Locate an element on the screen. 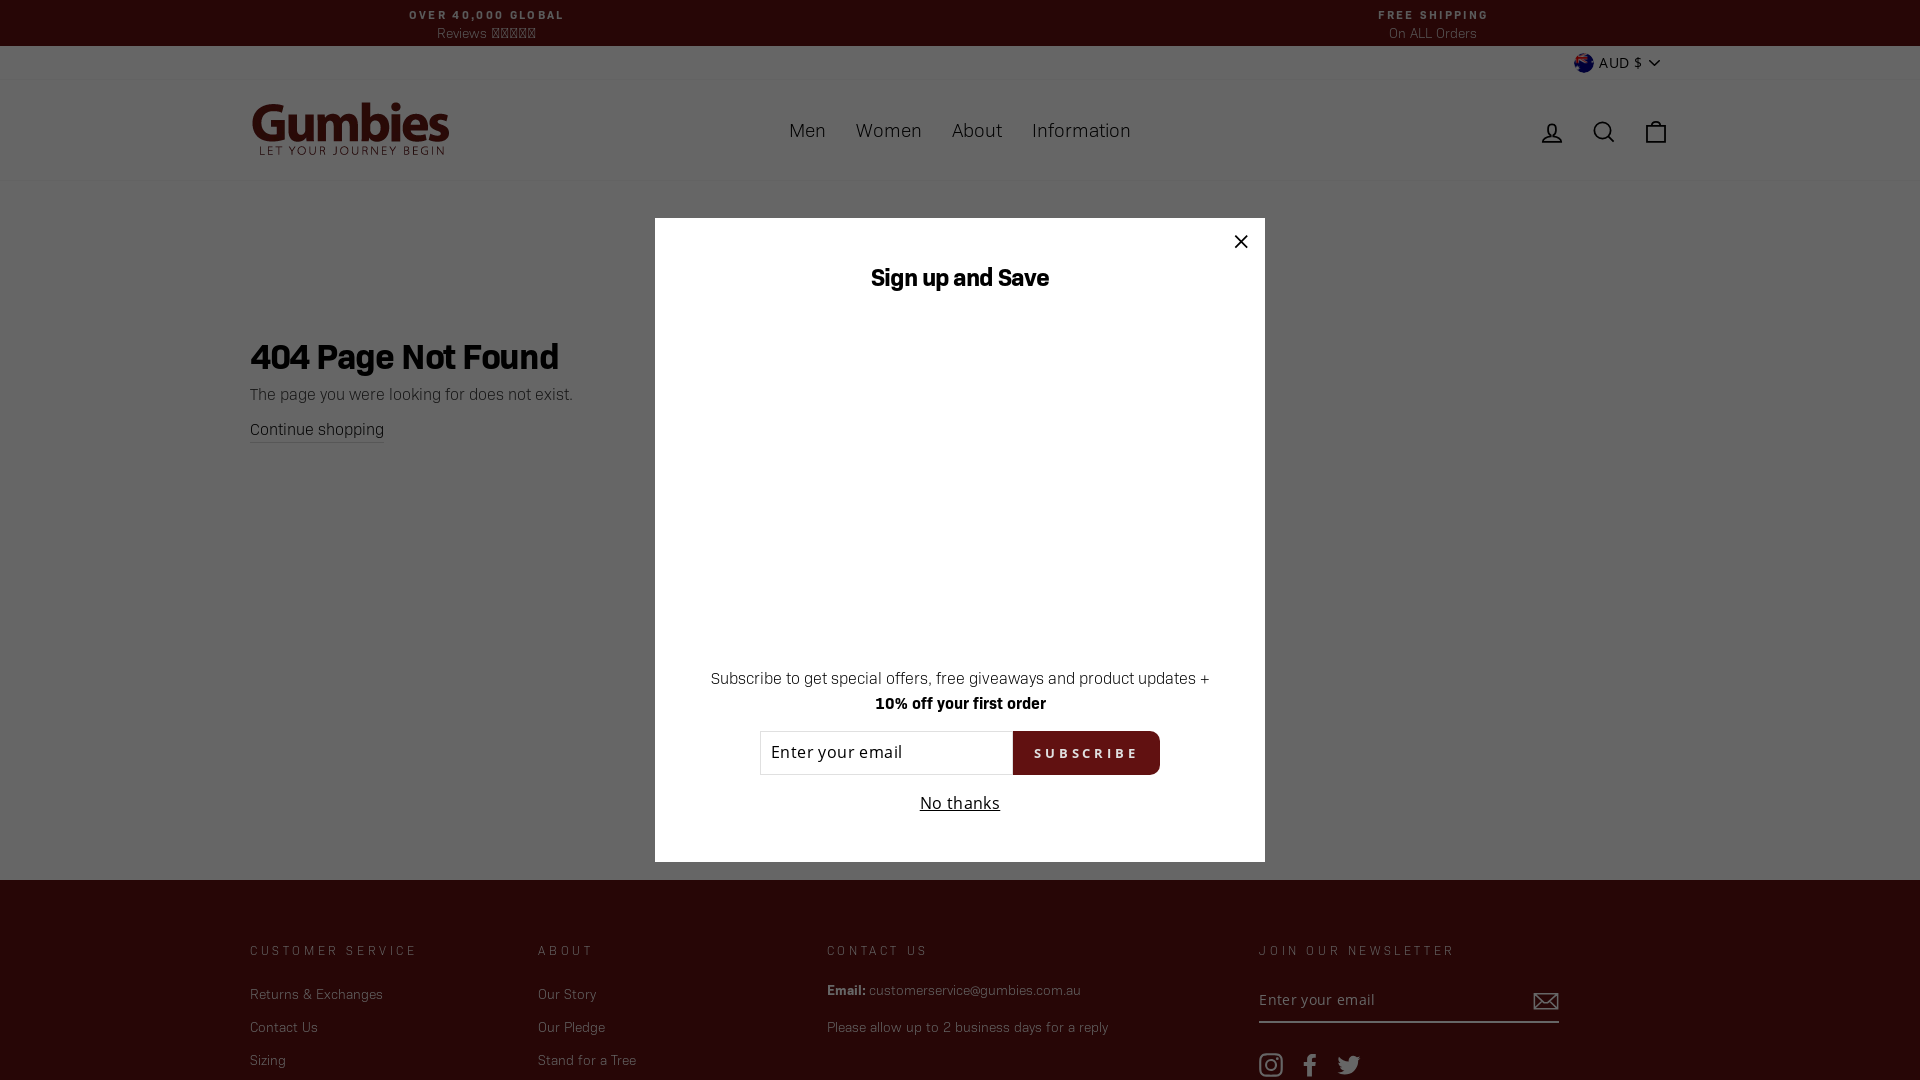 The height and width of the screenshot is (1080, 1920). Men is located at coordinates (808, 130).